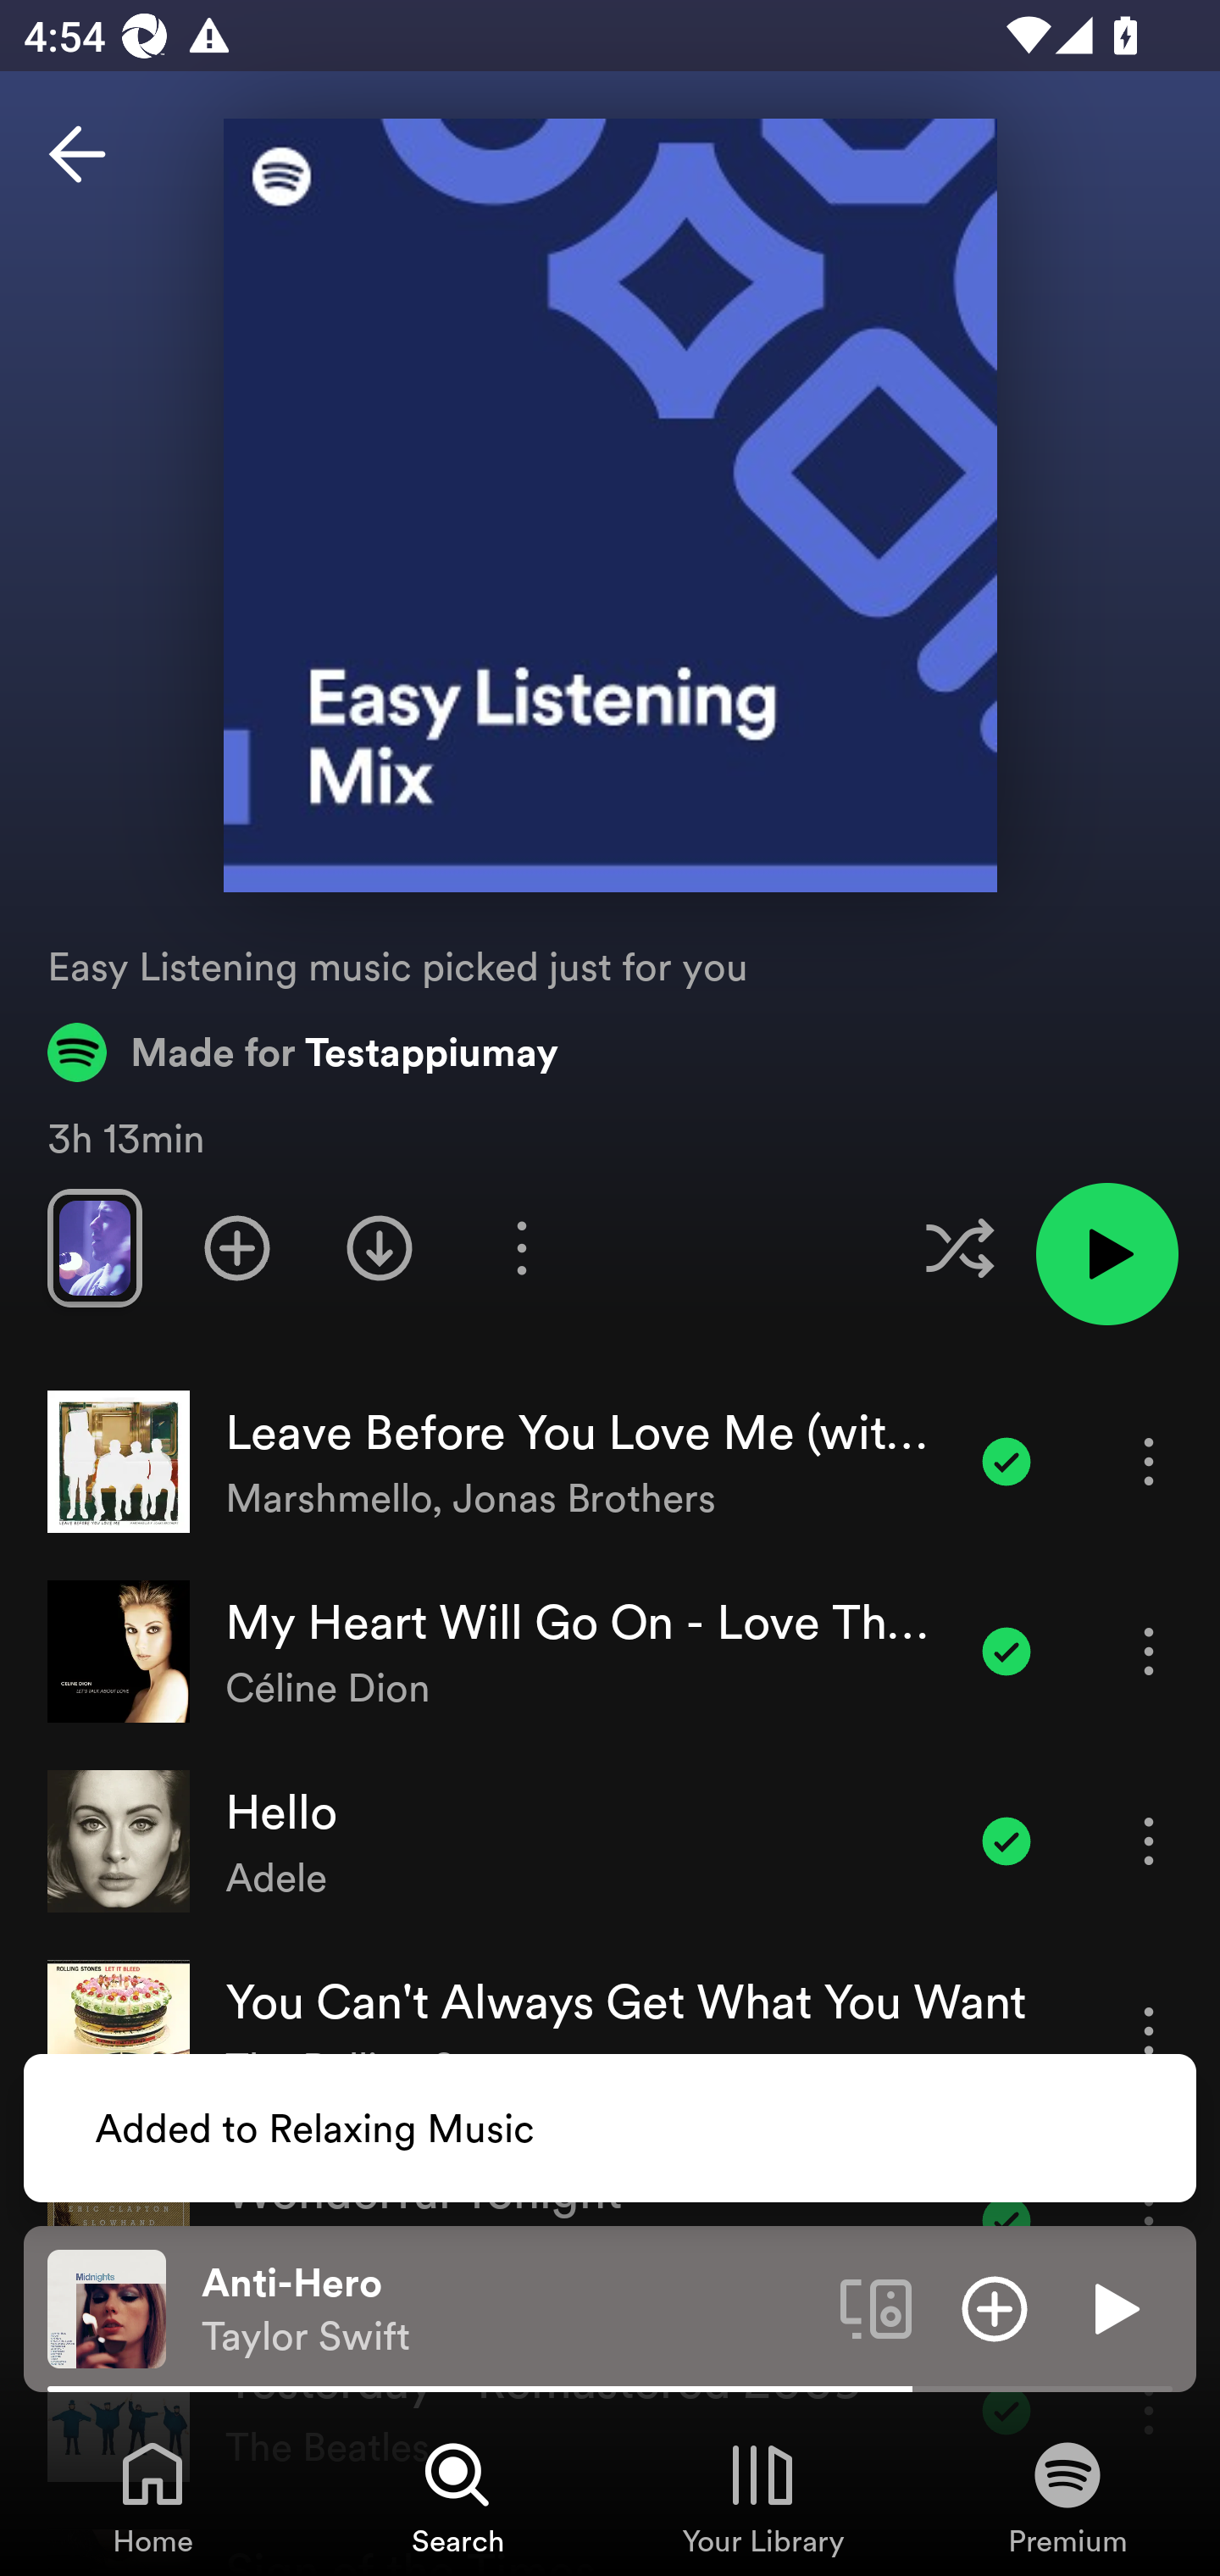  What do you see at coordinates (380, 1247) in the screenshot?
I see `Download` at bounding box center [380, 1247].